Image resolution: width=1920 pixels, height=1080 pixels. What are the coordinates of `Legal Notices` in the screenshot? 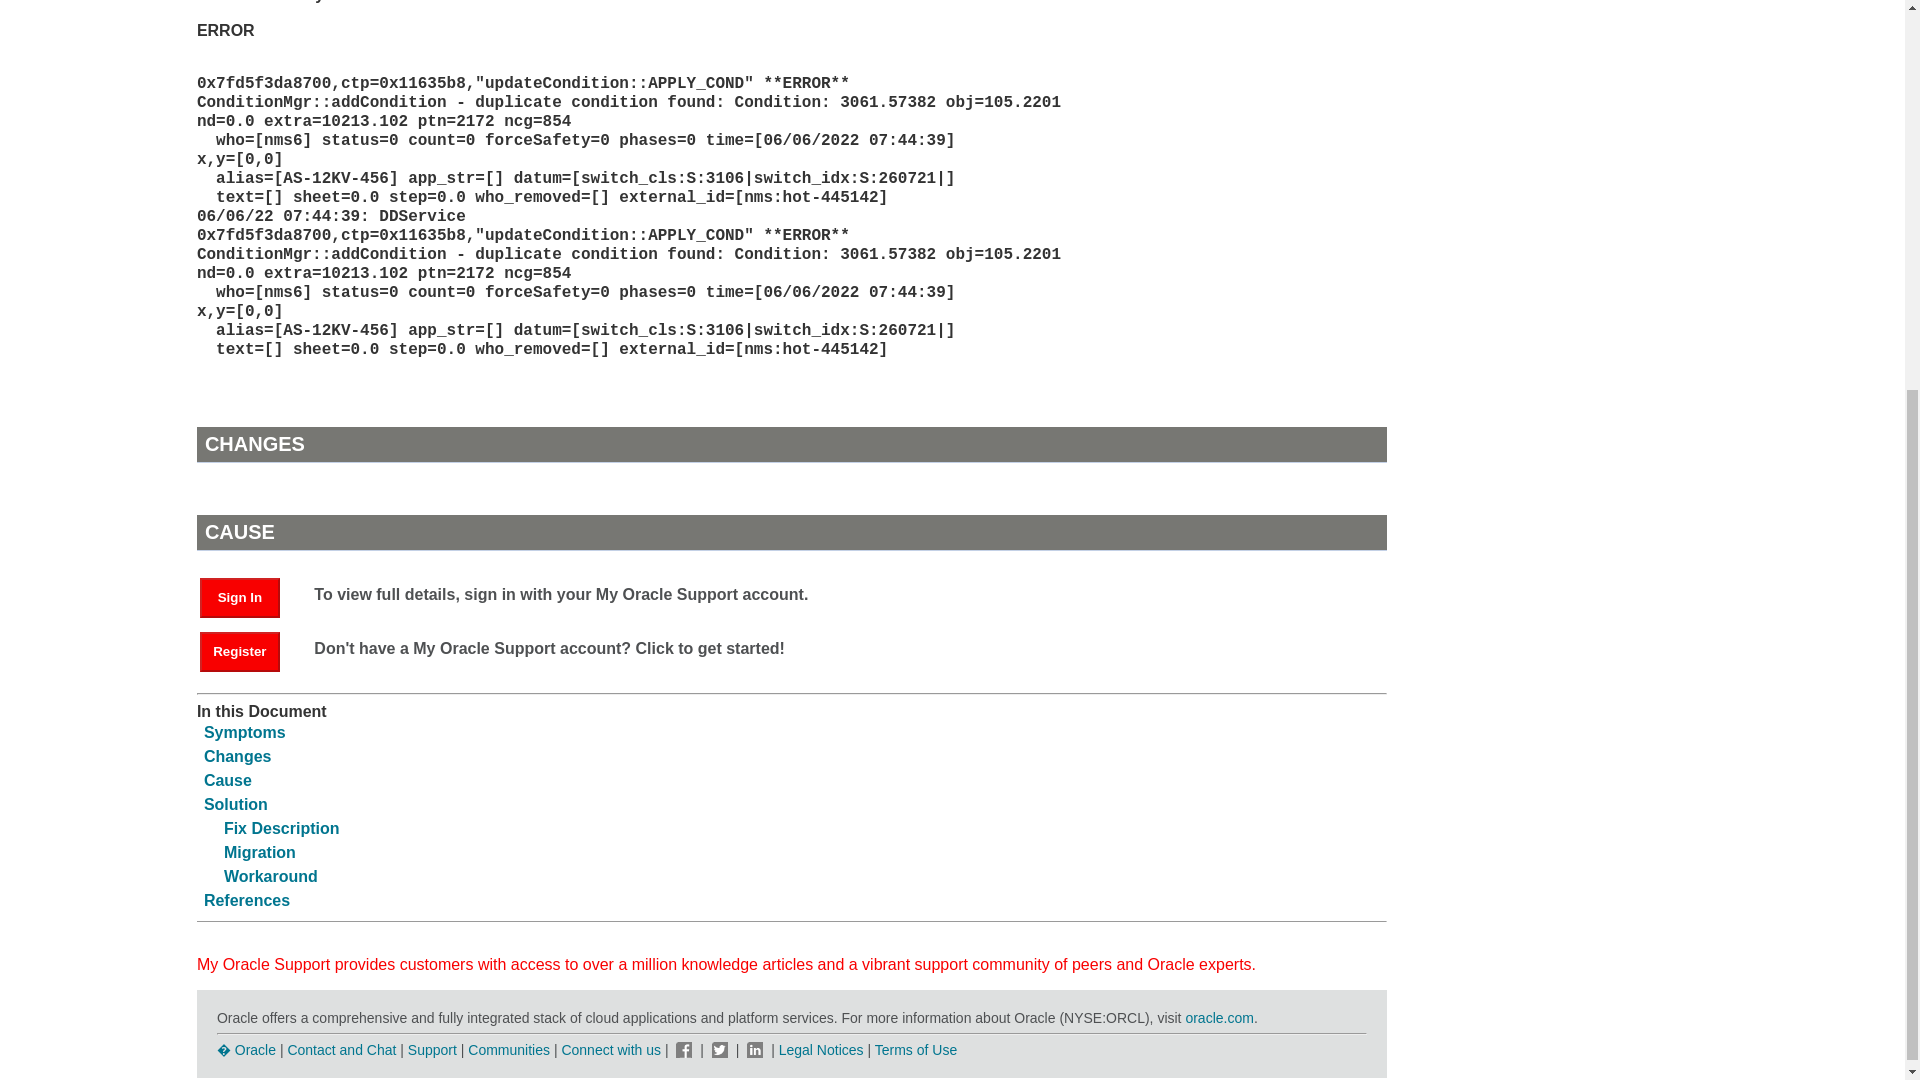 It's located at (822, 1050).